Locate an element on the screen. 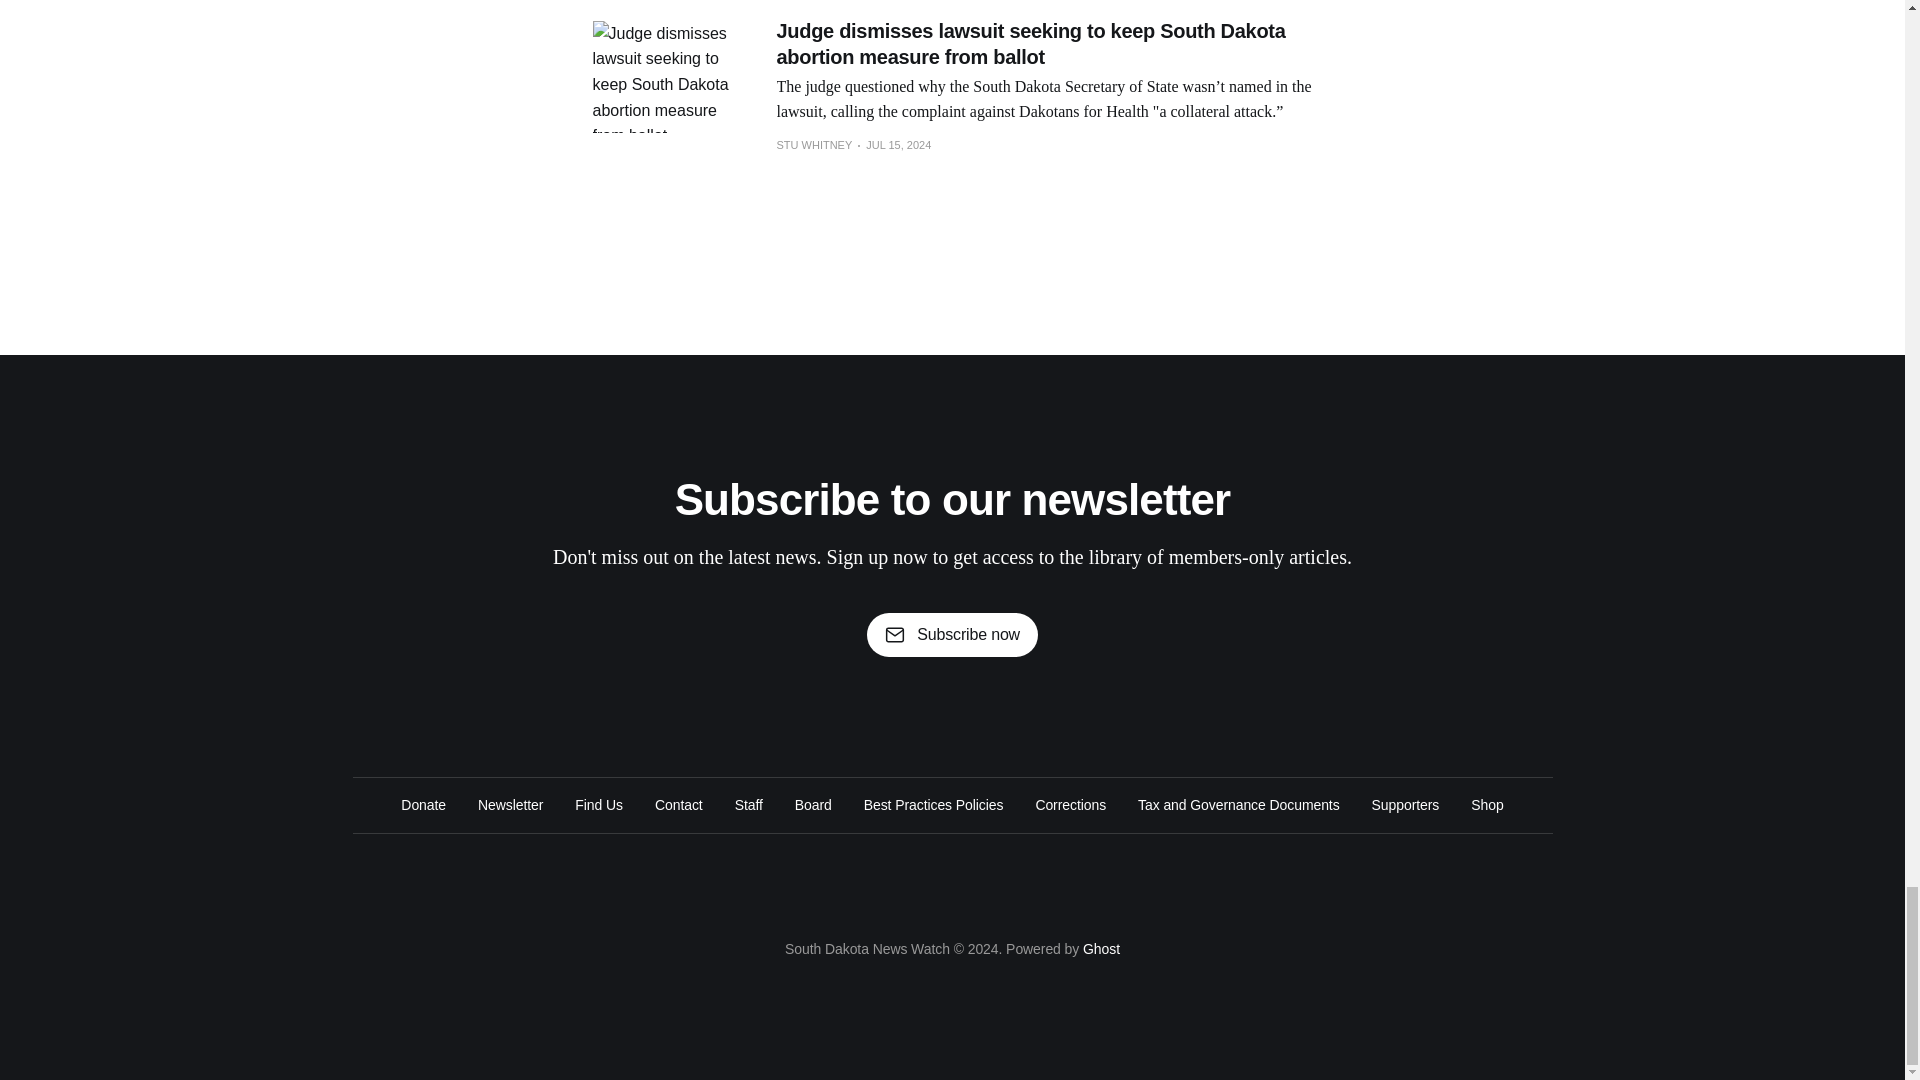 This screenshot has width=1920, height=1080. Ghost is located at coordinates (1100, 948).